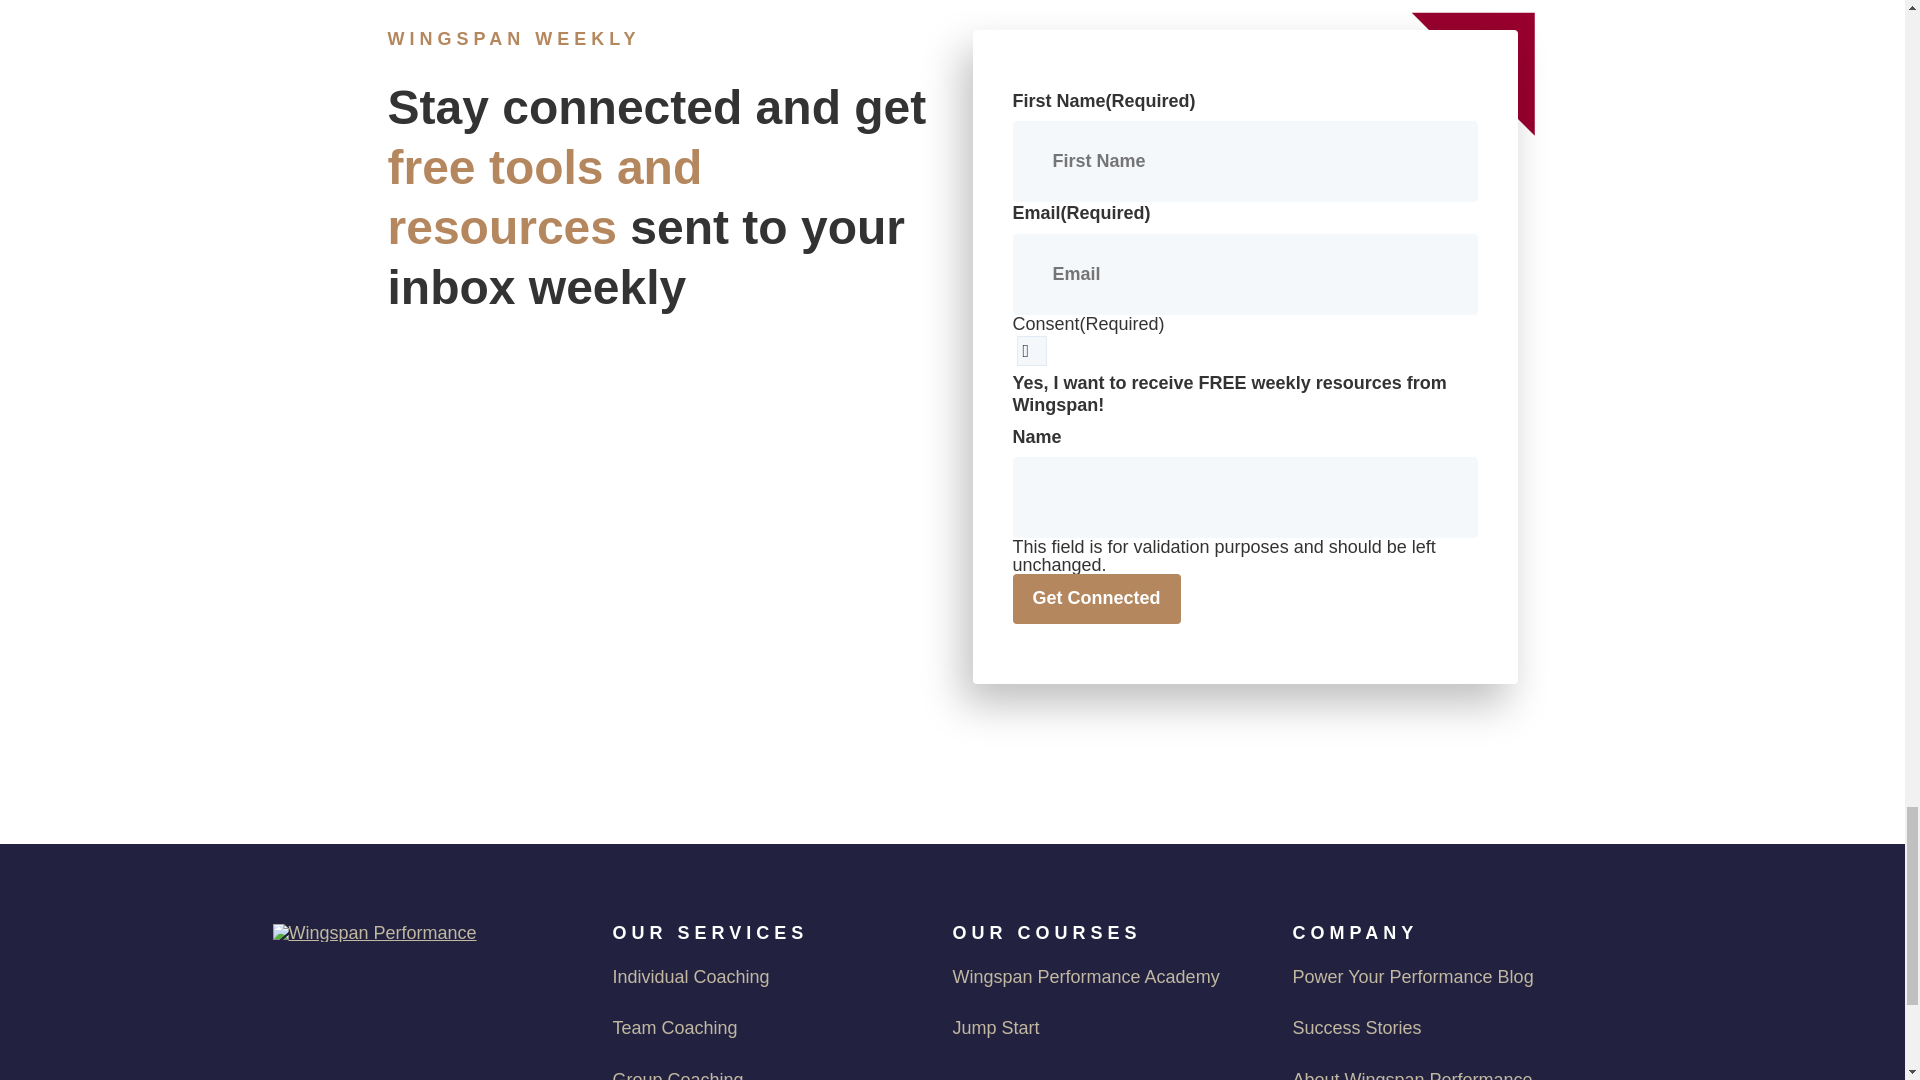 The width and height of the screenshot is (1920, 1080). What do you see at coordinates (1106, 1029) in the screenshot?
I see `Jump Start` at bounding box center [1106, 1029].